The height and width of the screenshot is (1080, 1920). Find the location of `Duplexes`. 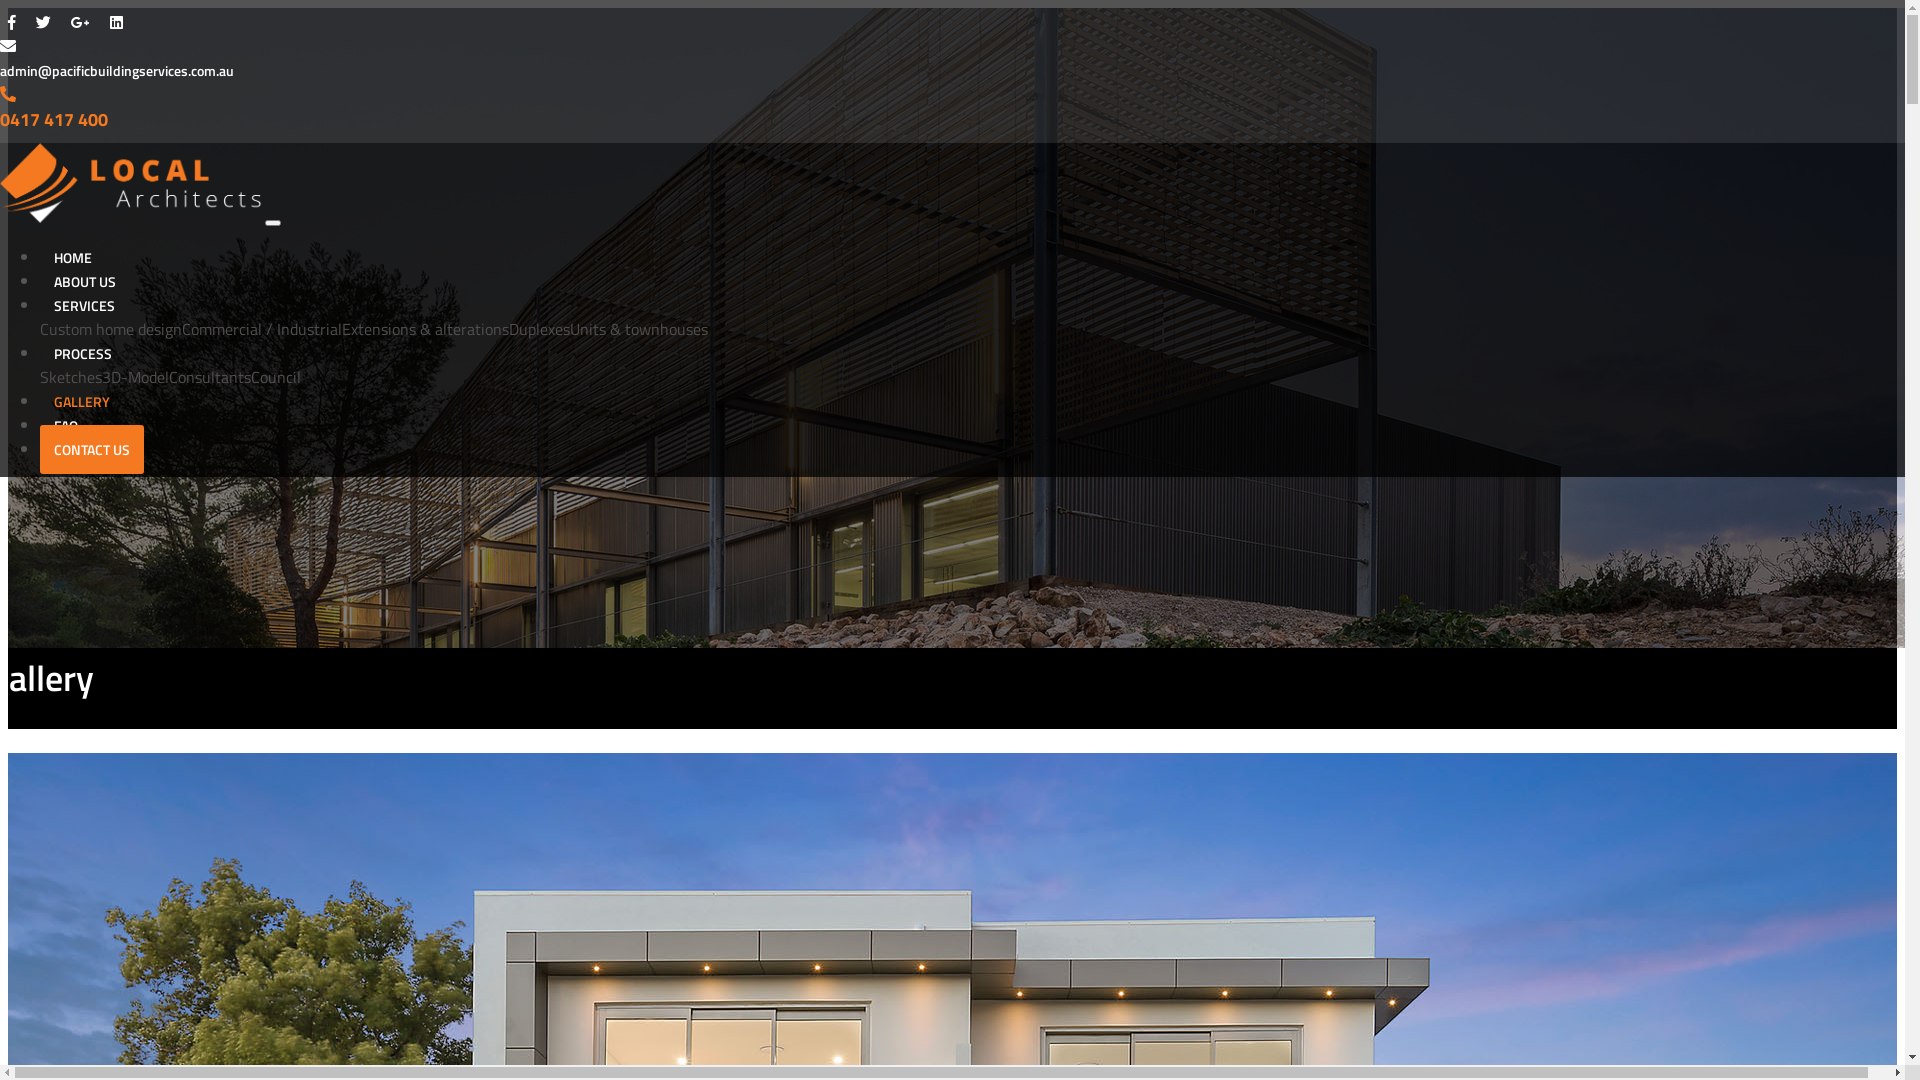

Duplexes is located at coordinates (539, 329).